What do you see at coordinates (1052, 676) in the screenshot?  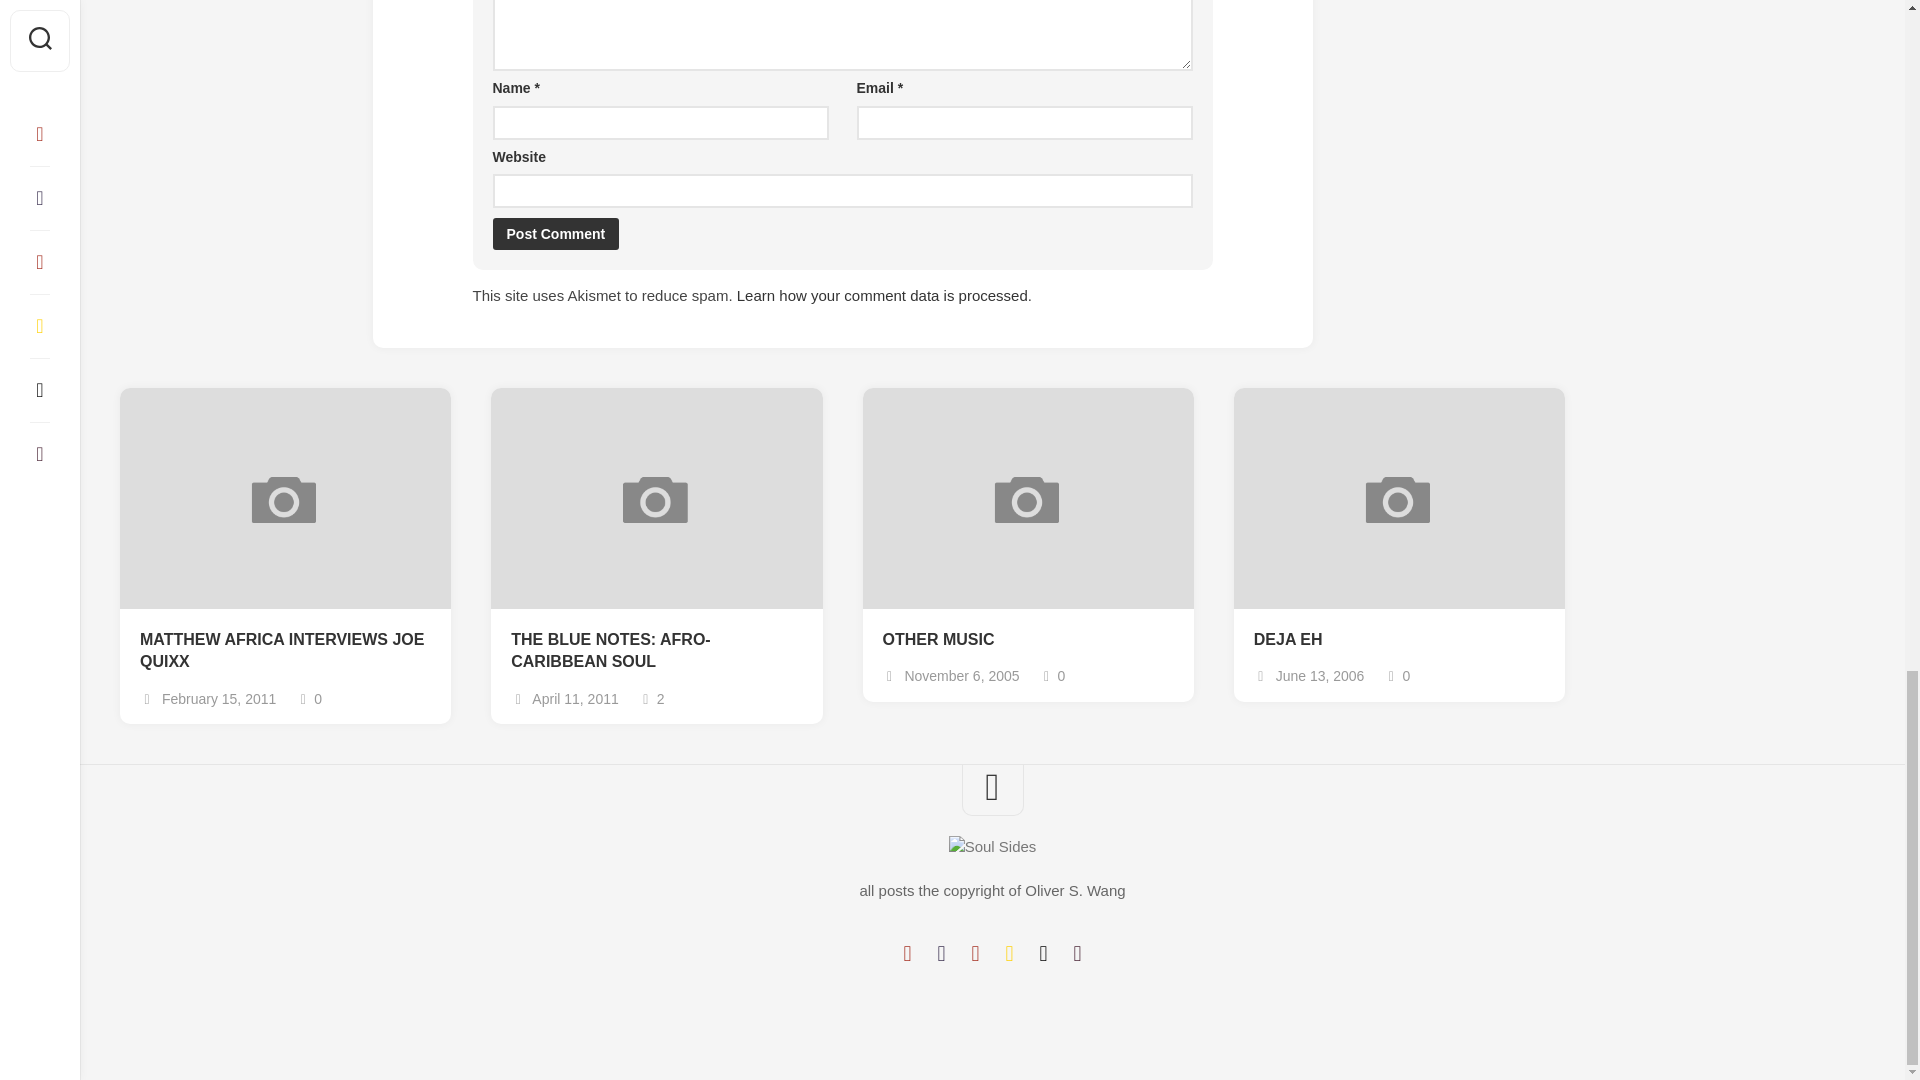 I see `0` at bounding box center [1052, 676].